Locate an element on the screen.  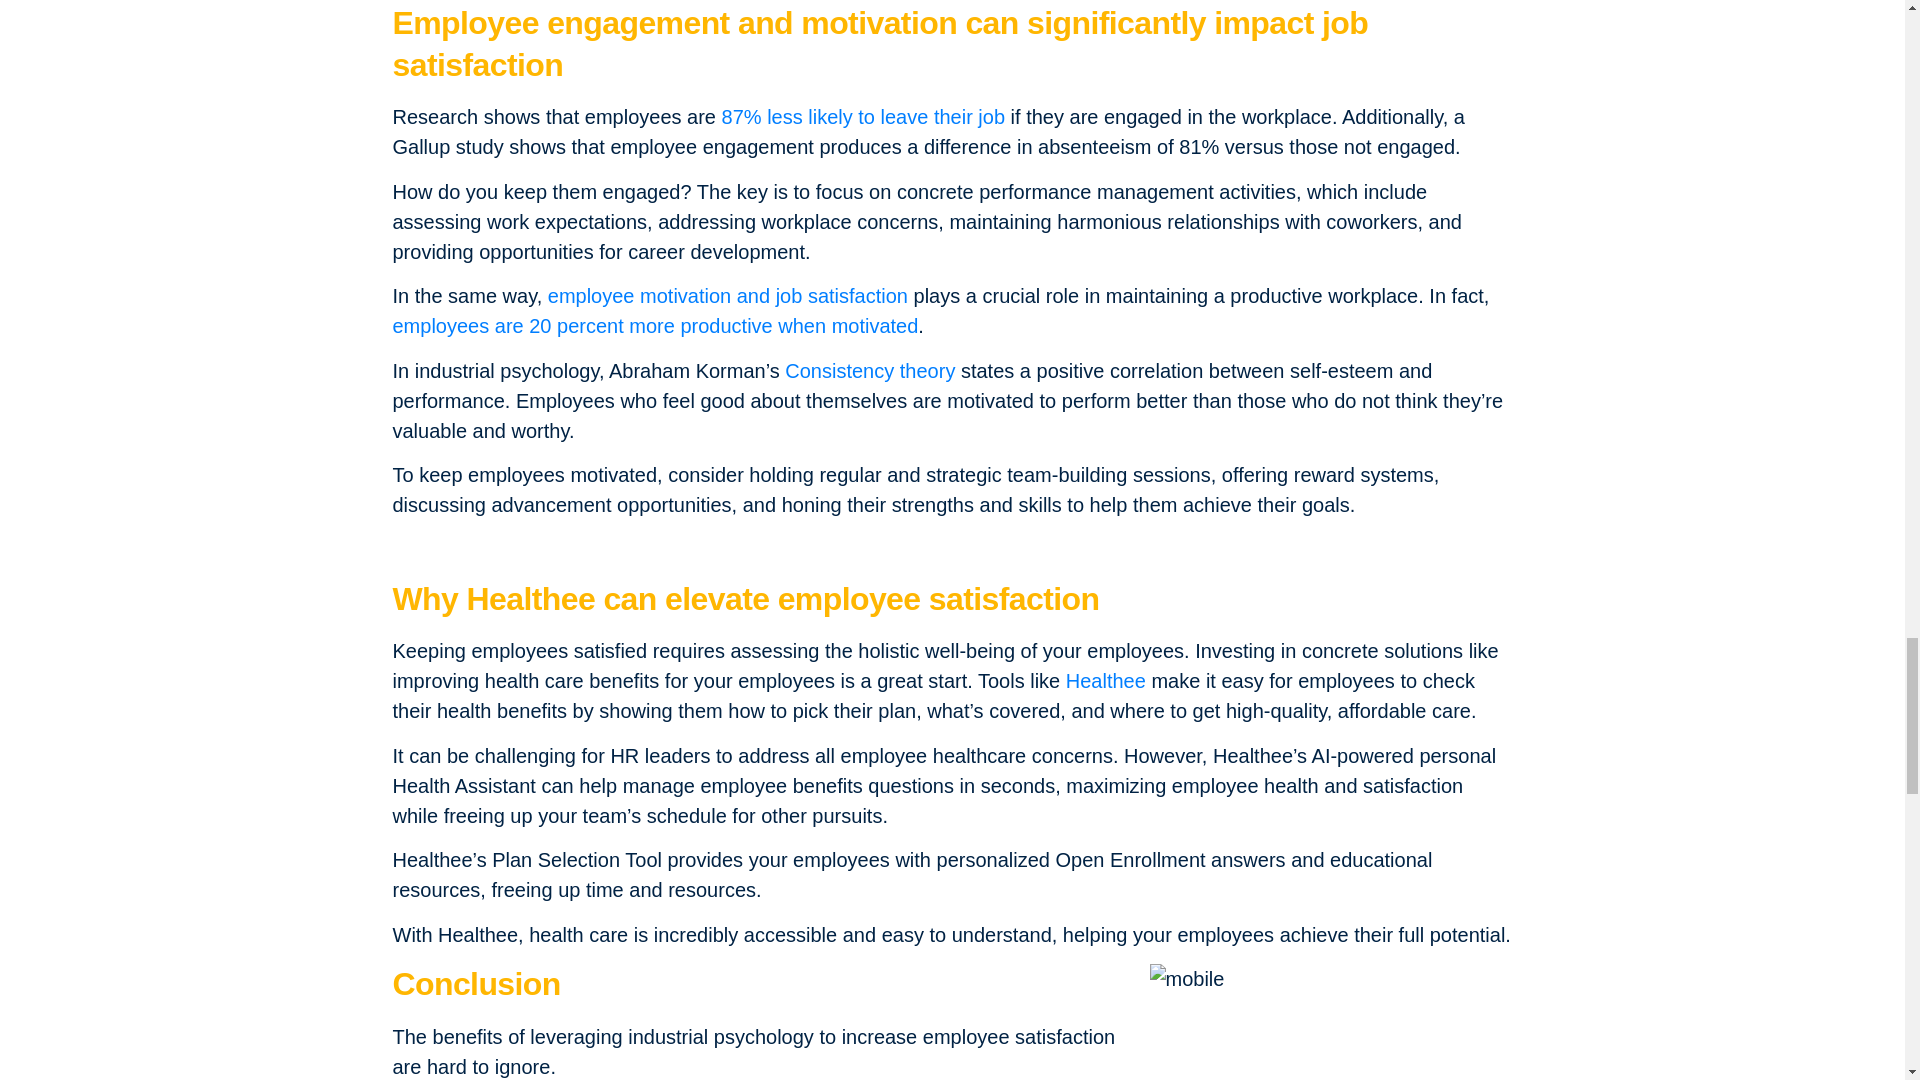
Consistency theory is located at coordinates (870, 370).